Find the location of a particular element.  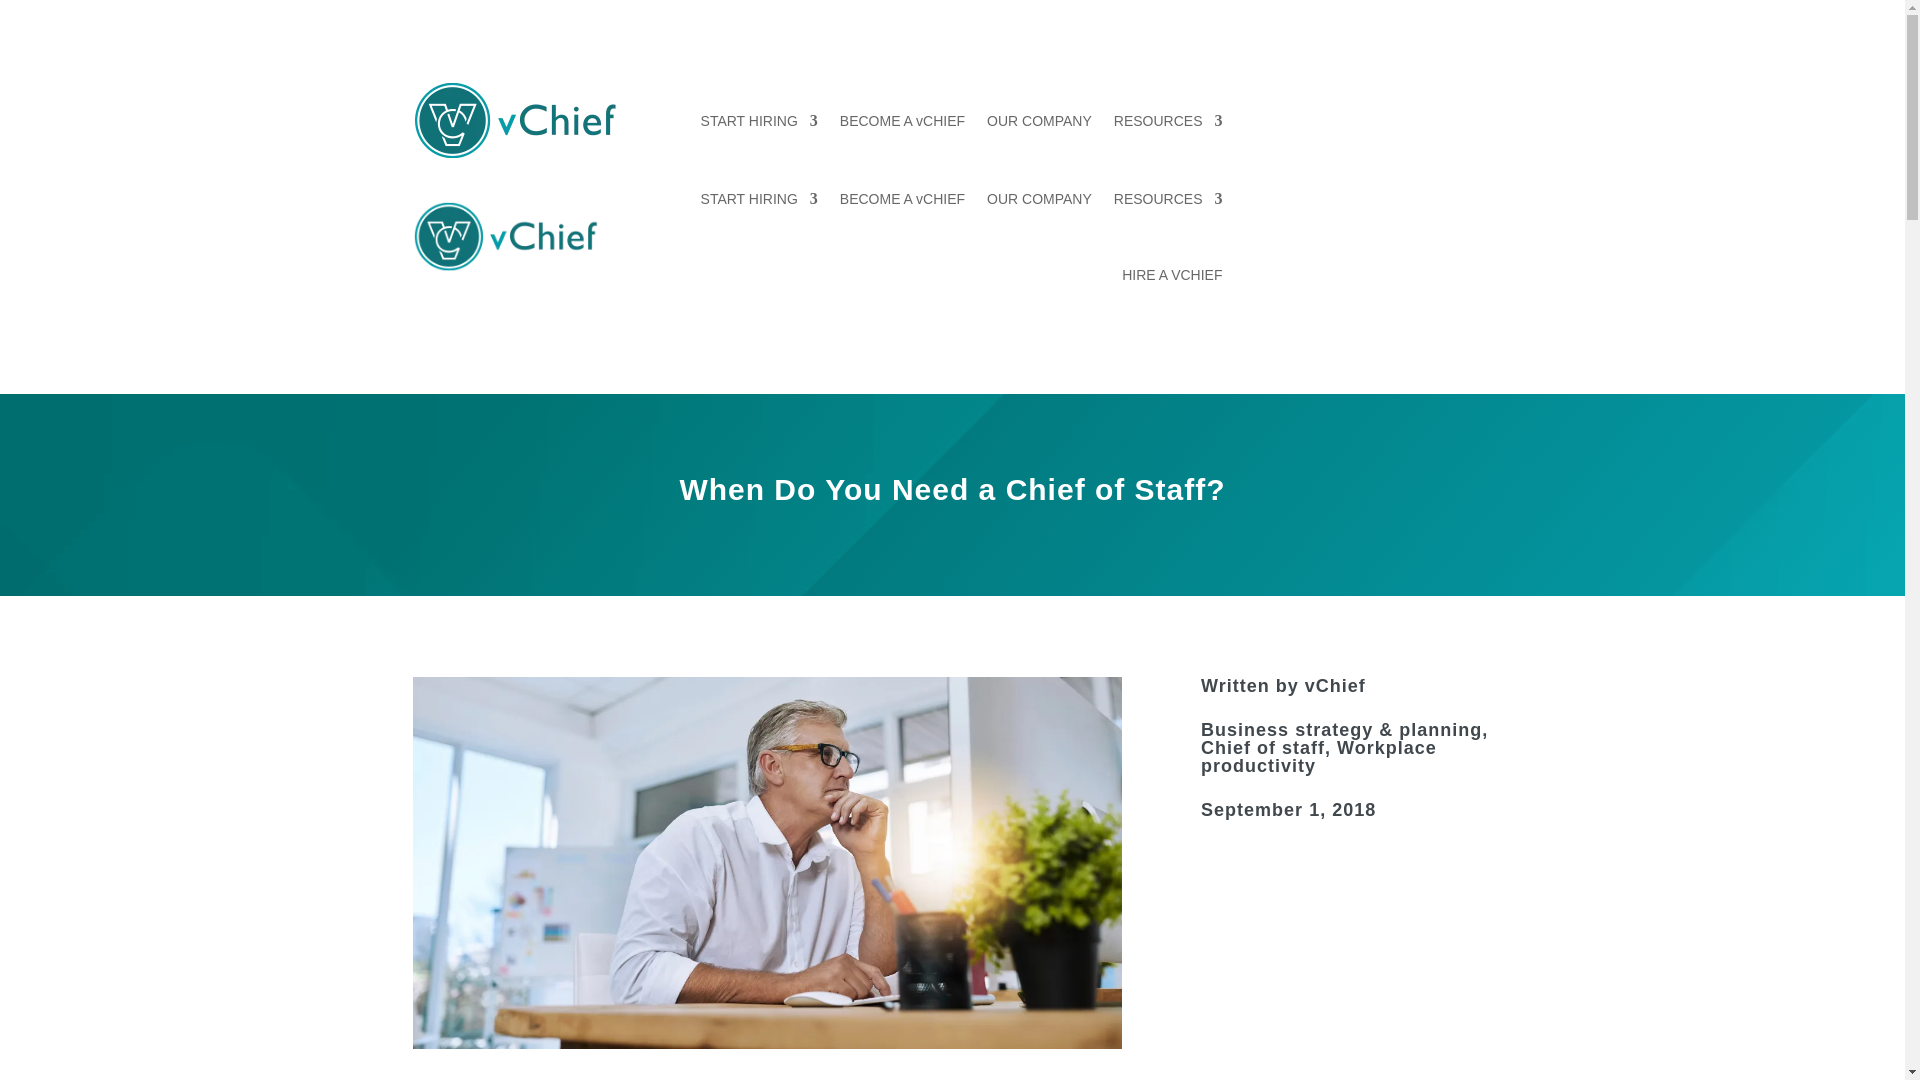

OUR COMPANY is located at coordinates (1039, 198).